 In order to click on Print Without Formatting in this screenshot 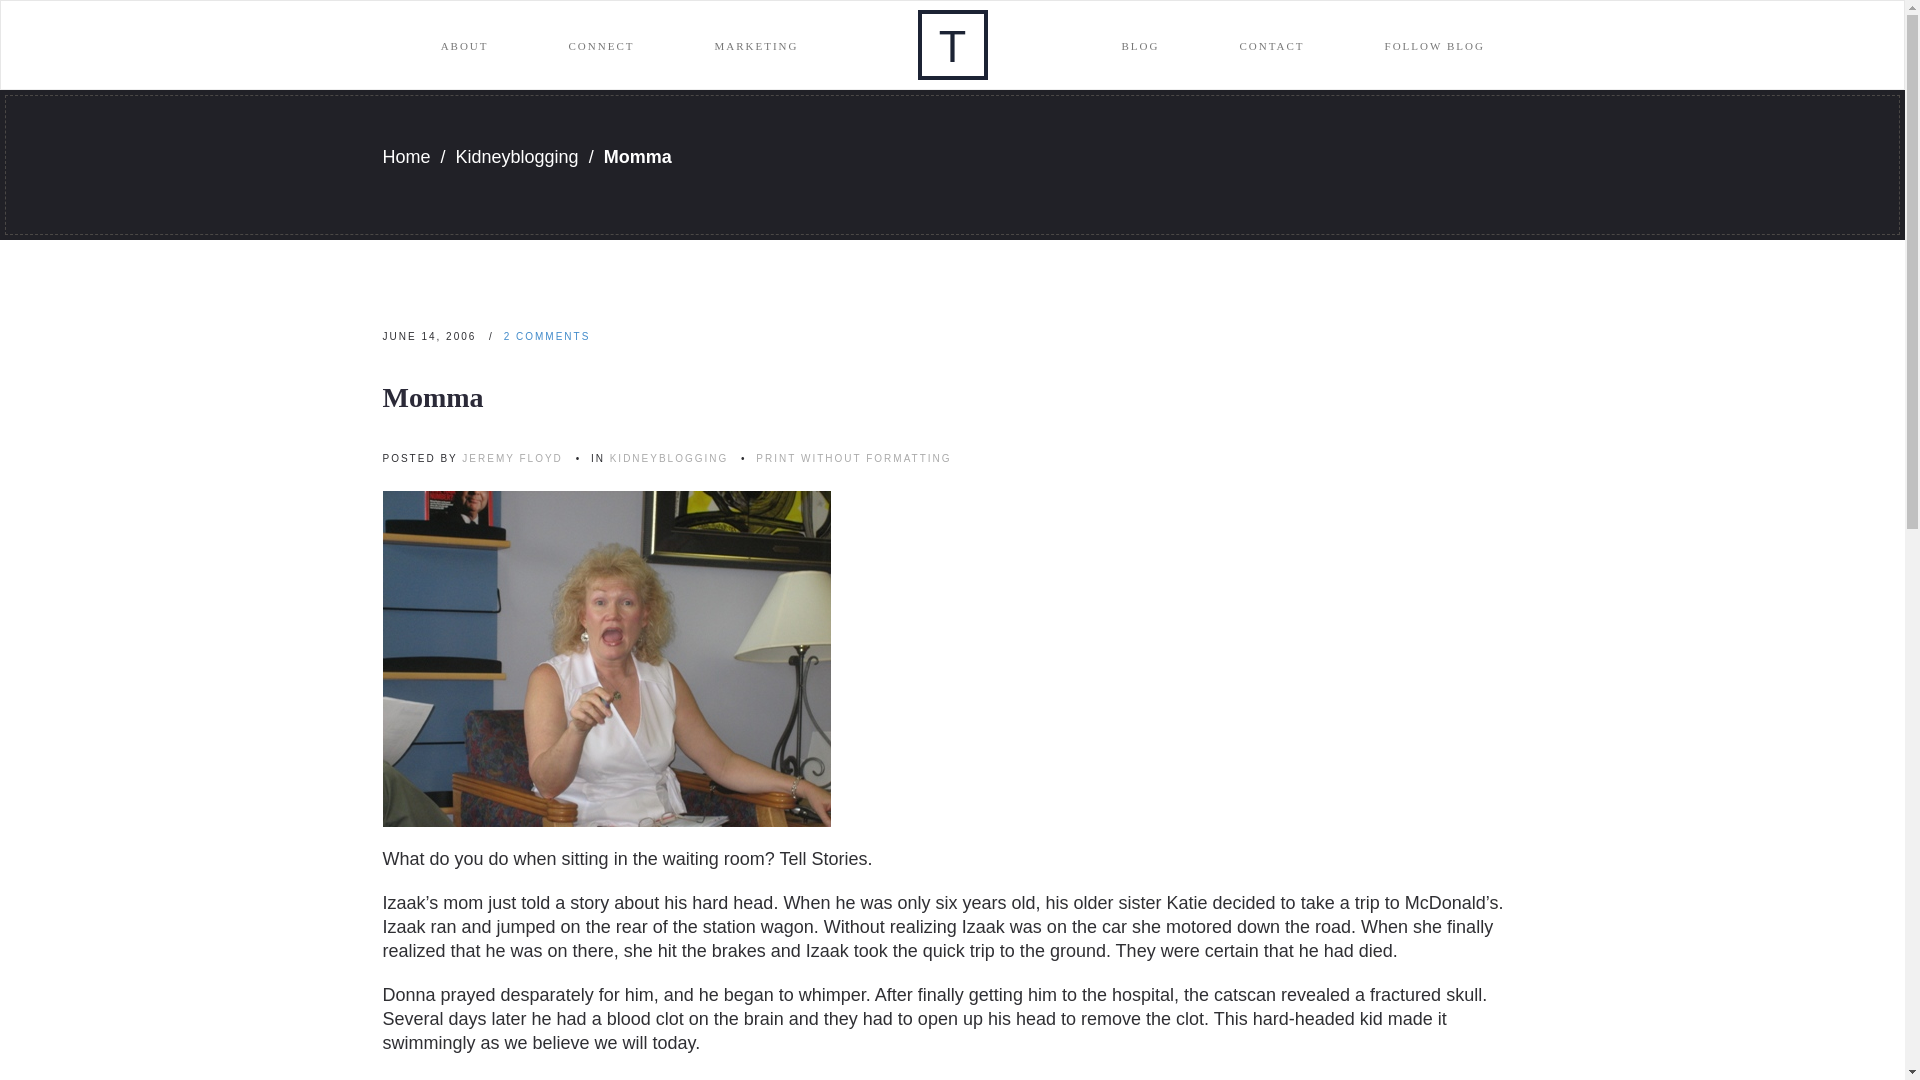, I will do `click(853, 458)`.